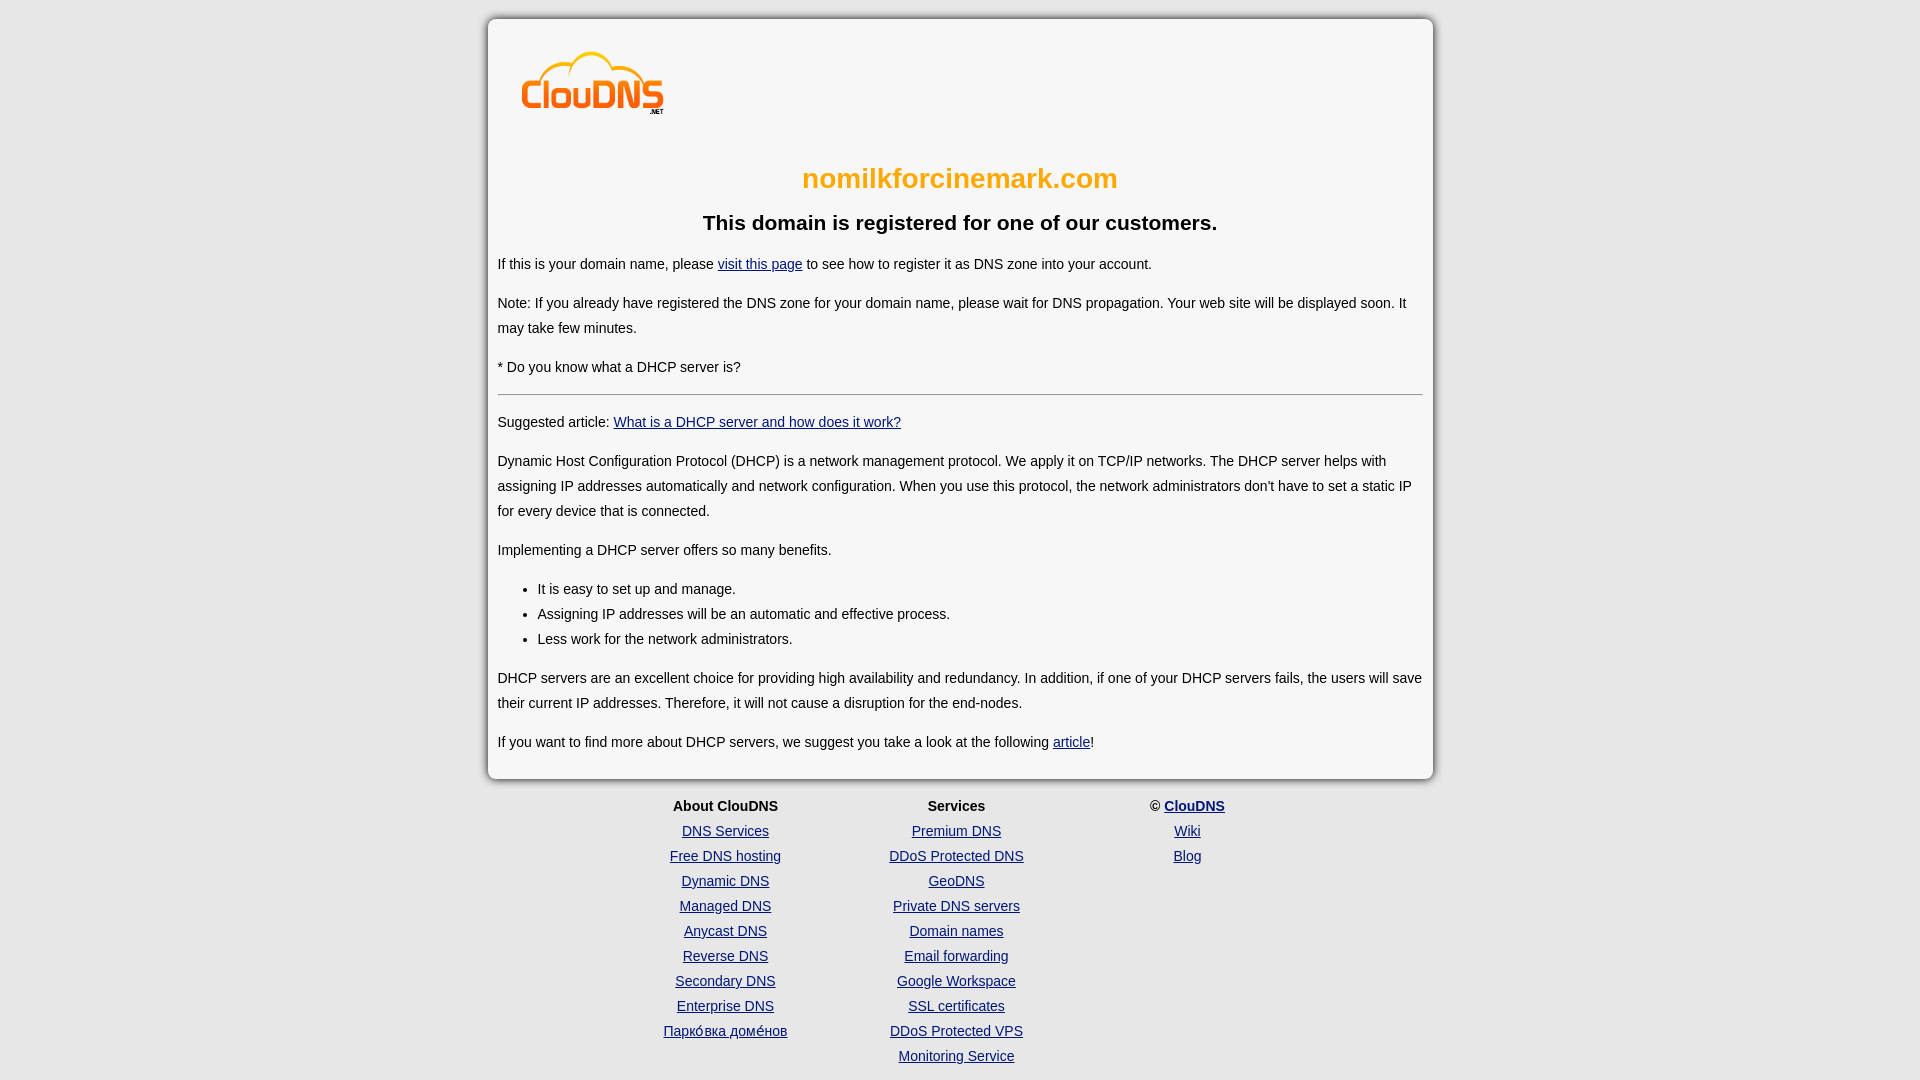  I want to click on GeoDNS, so click(955, 880).